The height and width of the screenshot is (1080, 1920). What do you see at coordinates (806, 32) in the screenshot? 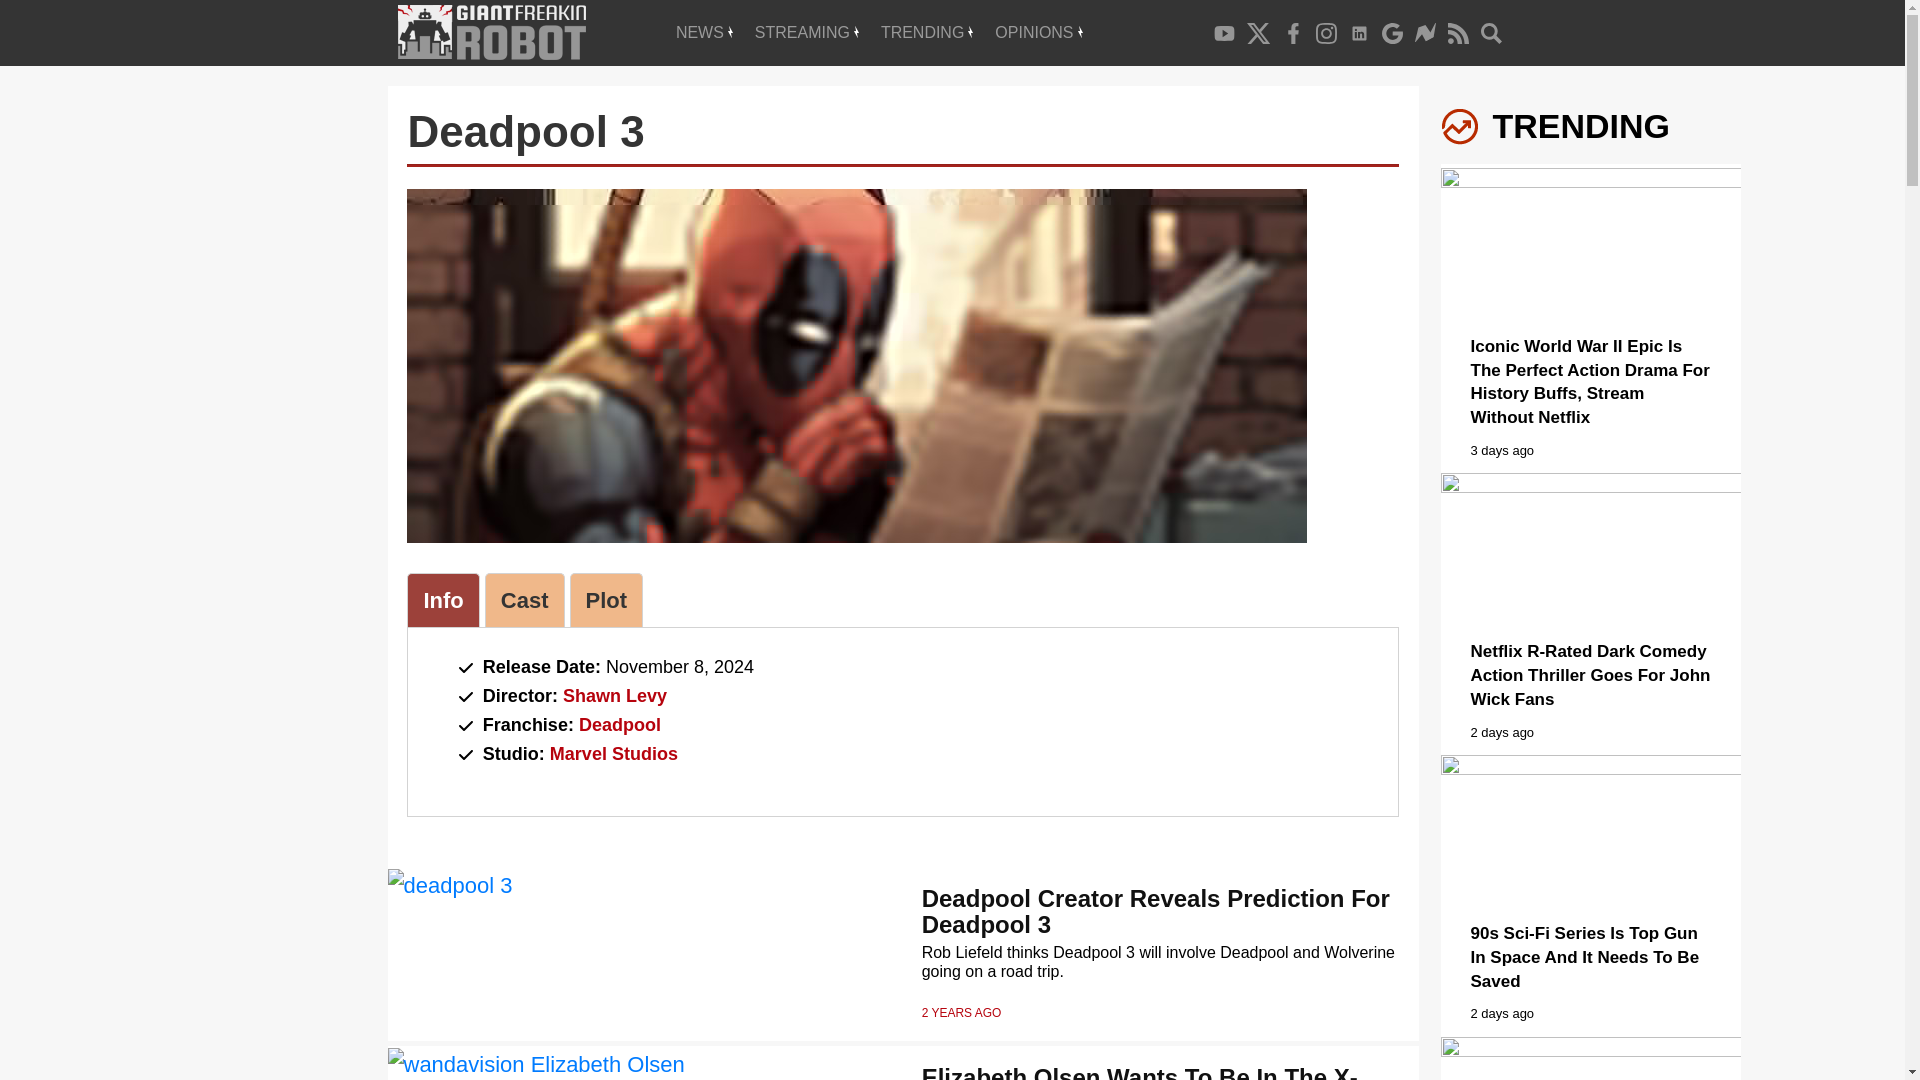
I see `STREAMING` at bounding box center [806, 32].